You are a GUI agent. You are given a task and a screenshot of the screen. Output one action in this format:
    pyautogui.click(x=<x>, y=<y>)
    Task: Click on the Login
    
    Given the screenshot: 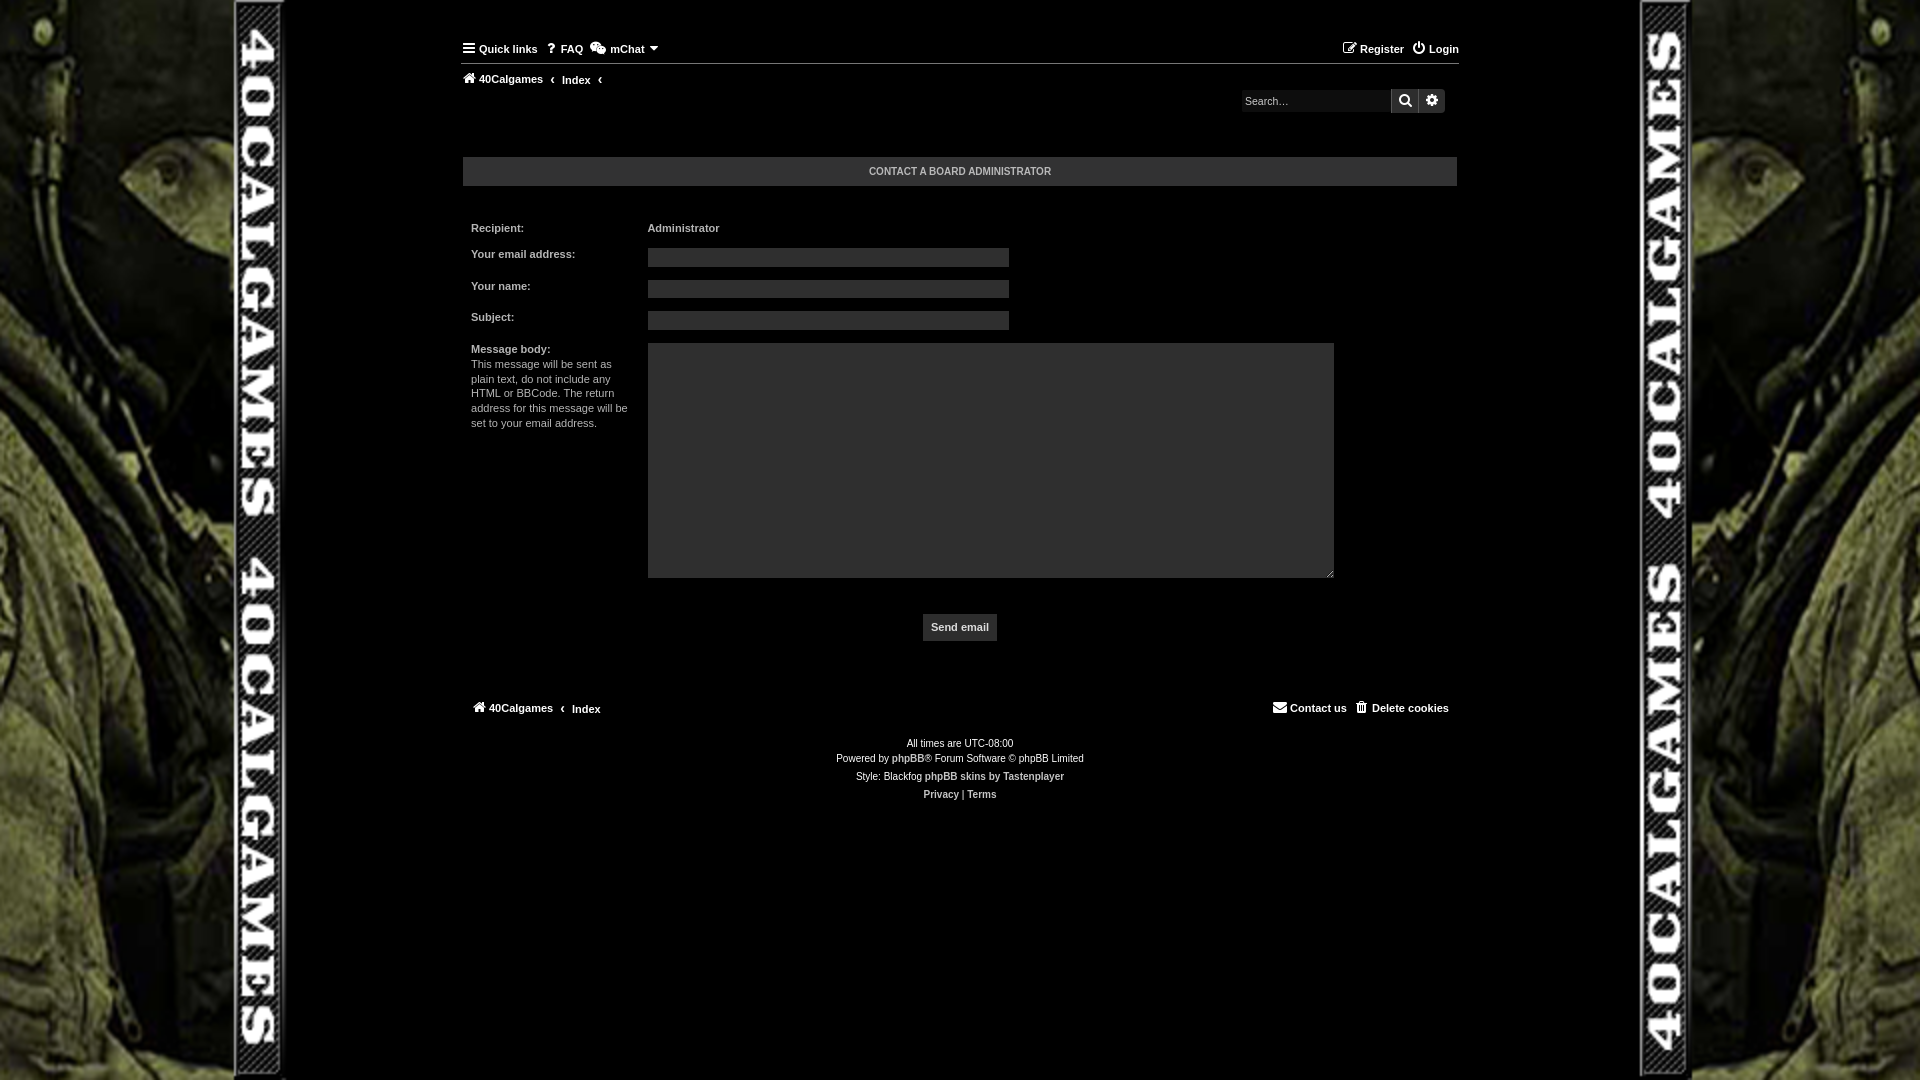 What is the action you would take?
    pyautogui.click(x=1435, y=49)
    